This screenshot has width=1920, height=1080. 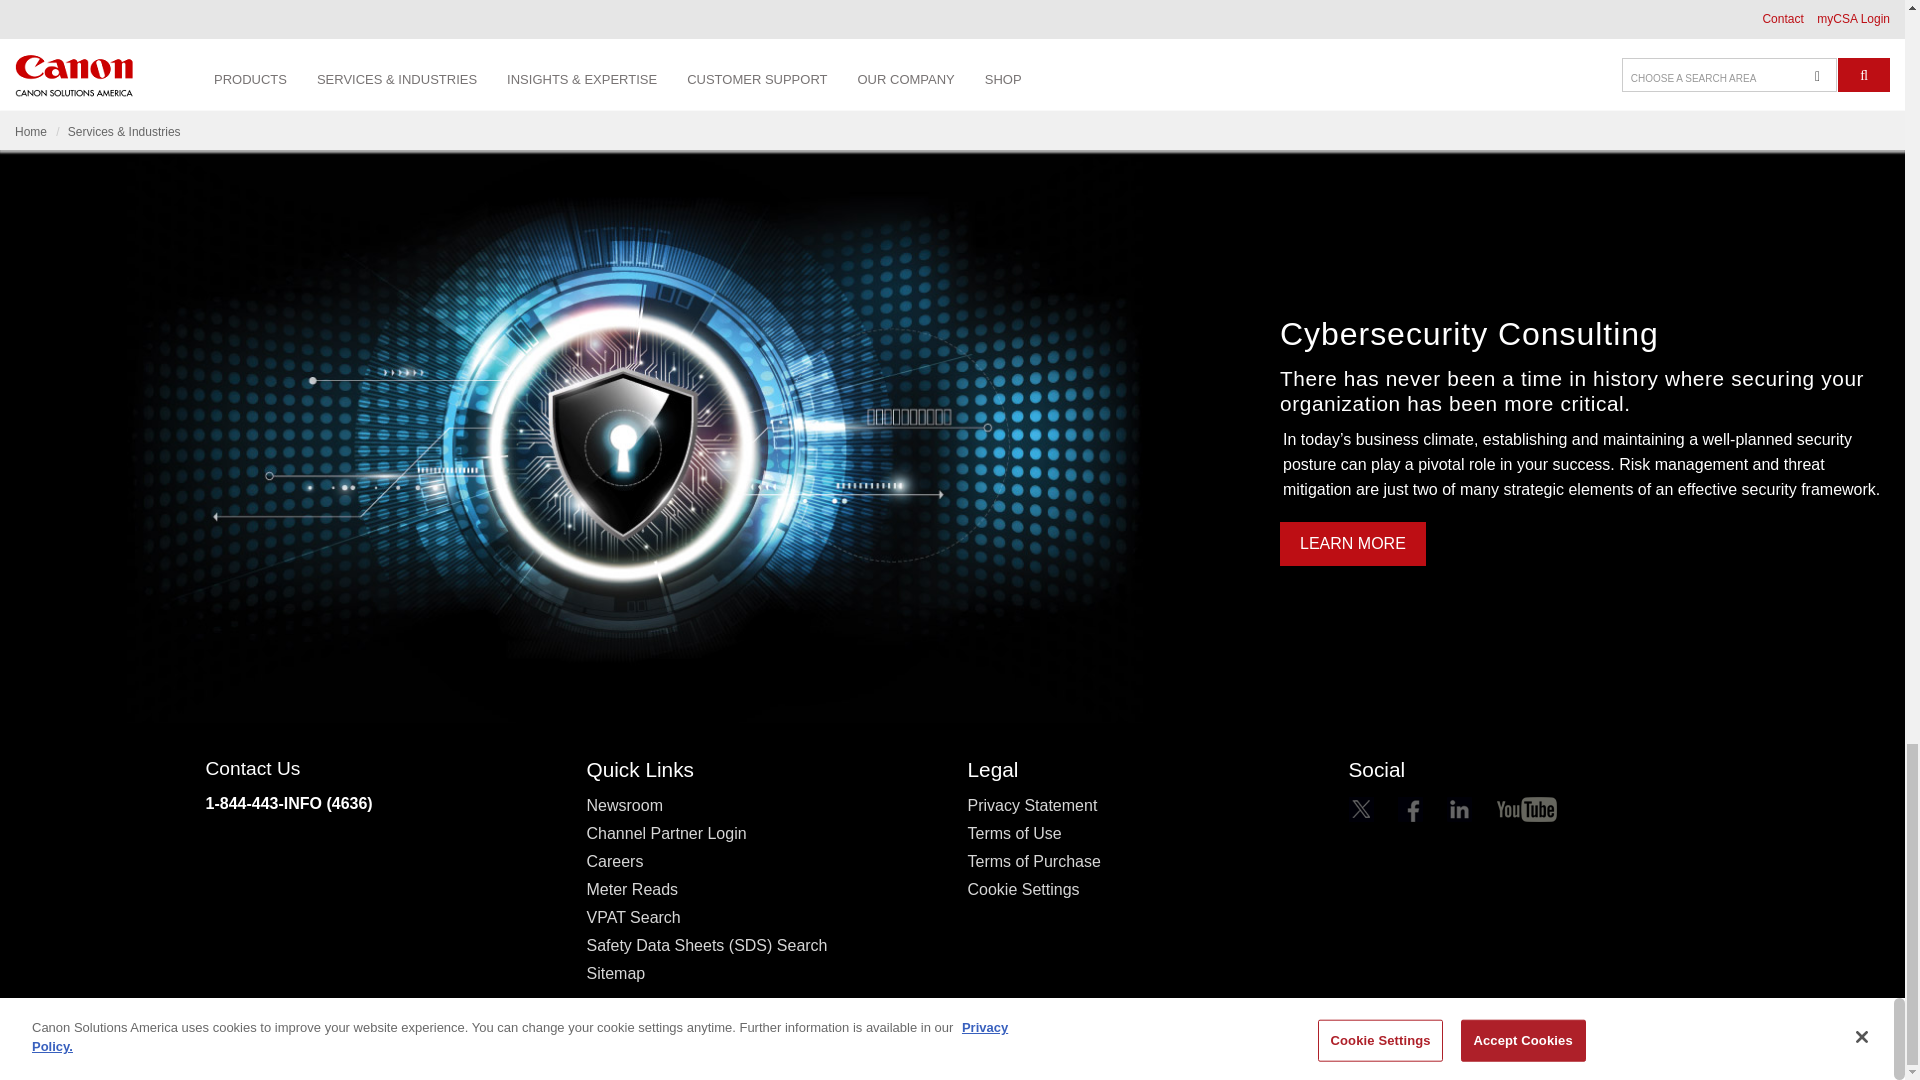 What do you see at coordinates (1410, 809) in the screenshot?
I see `Facebook` at bounding box center [1410, 809].